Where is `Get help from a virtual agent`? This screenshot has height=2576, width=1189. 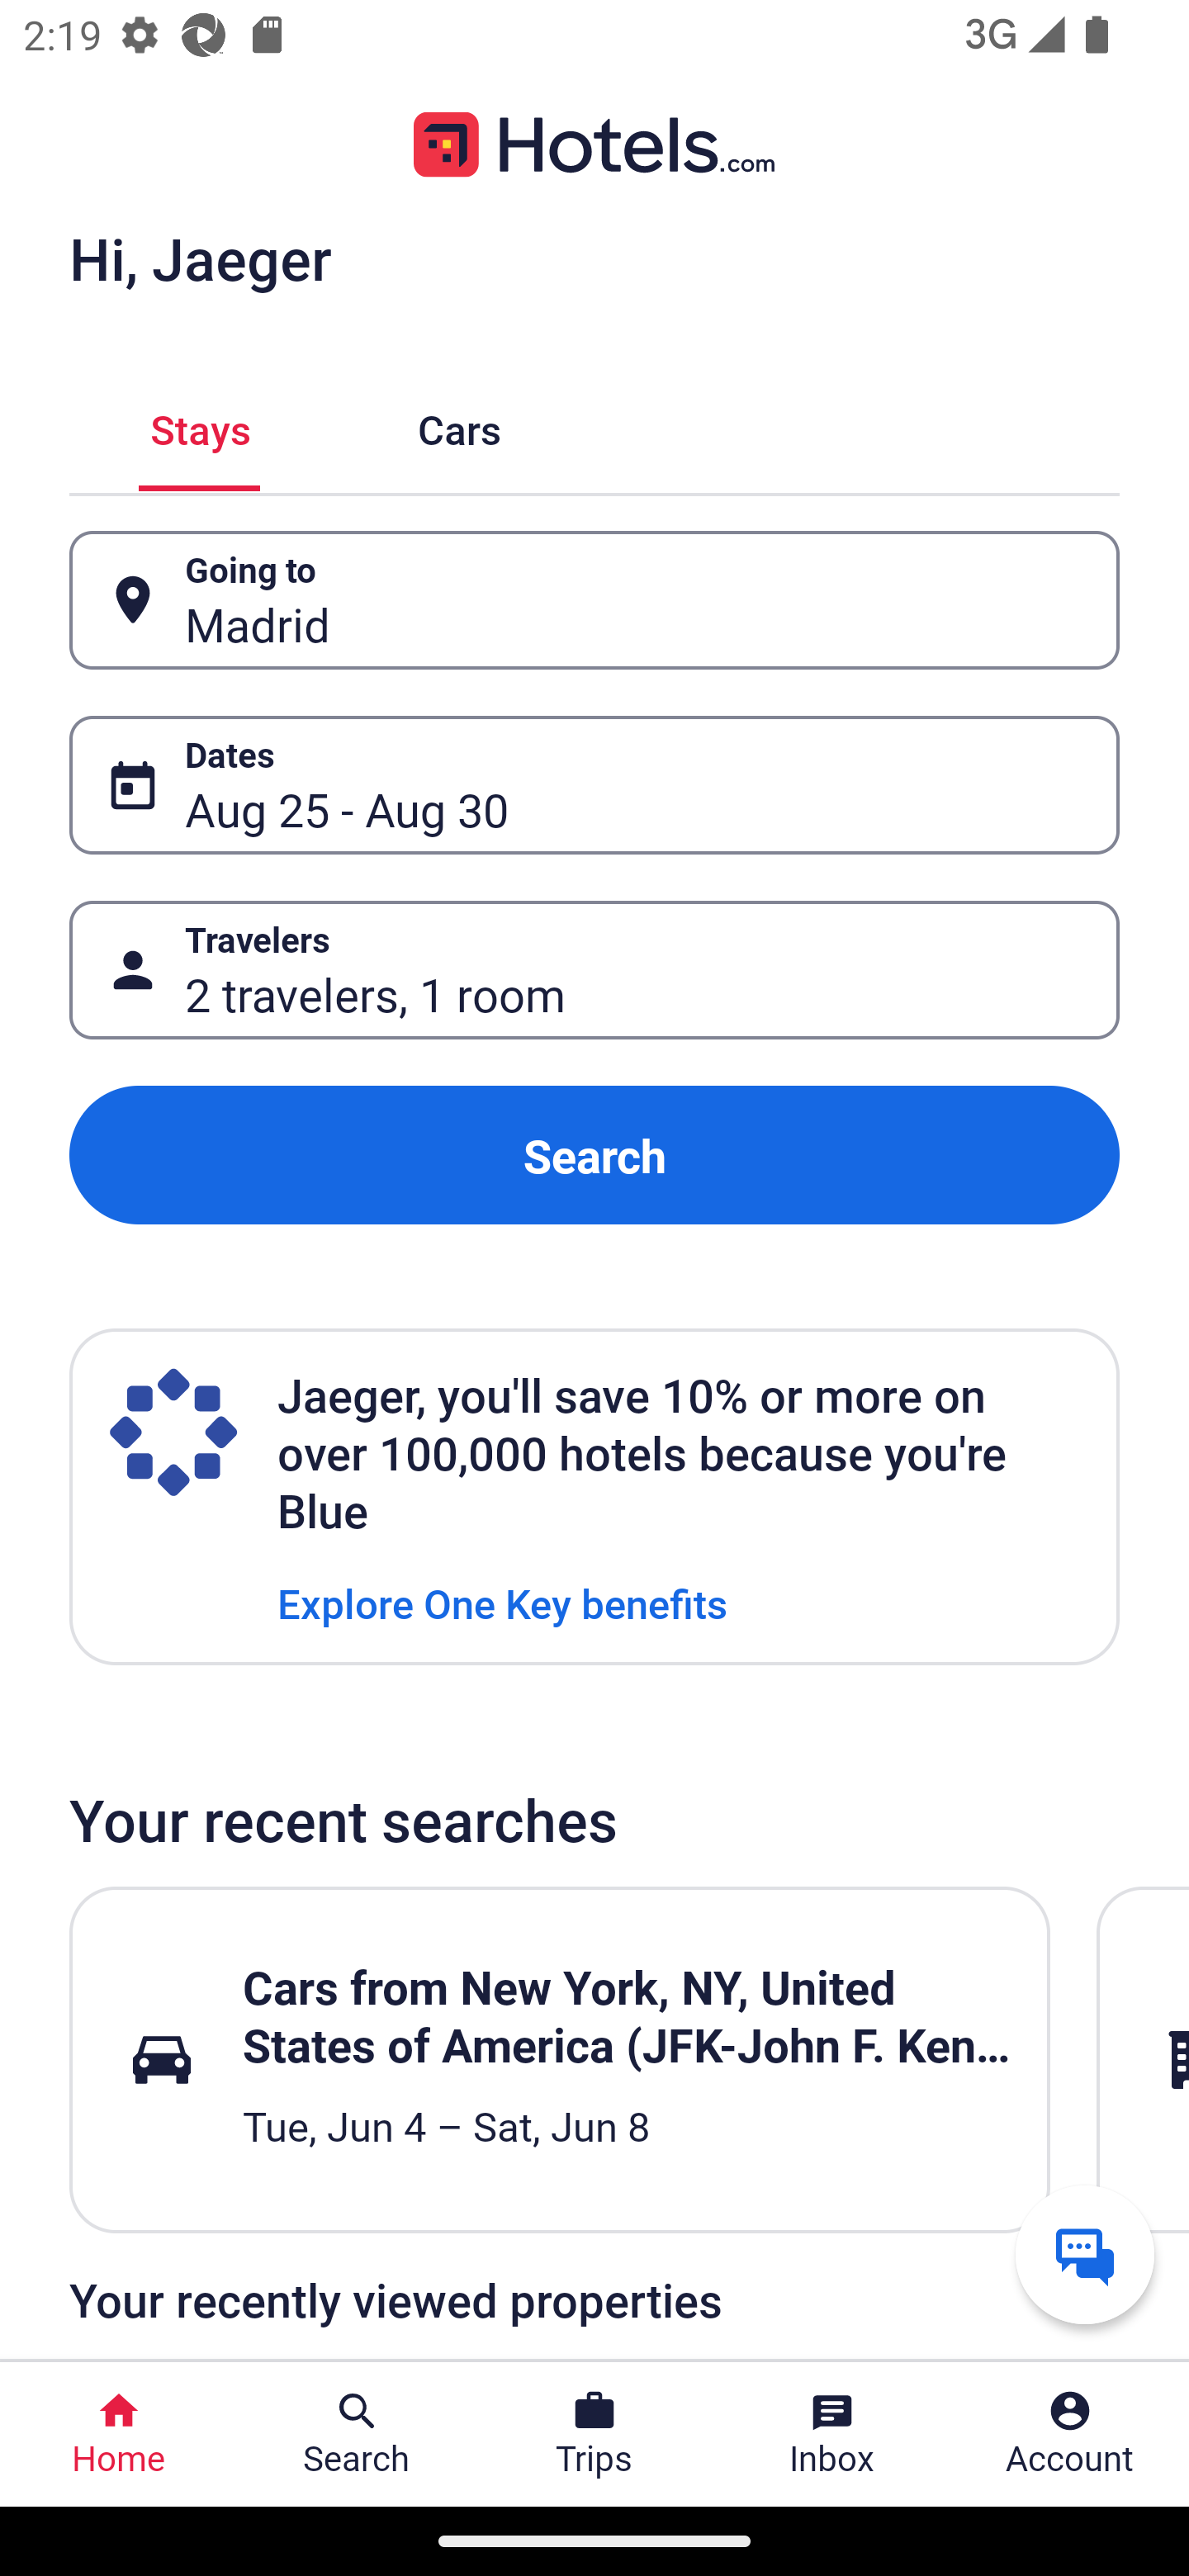
Get help from a virtual agent is located at coordinates (1085, 2254).